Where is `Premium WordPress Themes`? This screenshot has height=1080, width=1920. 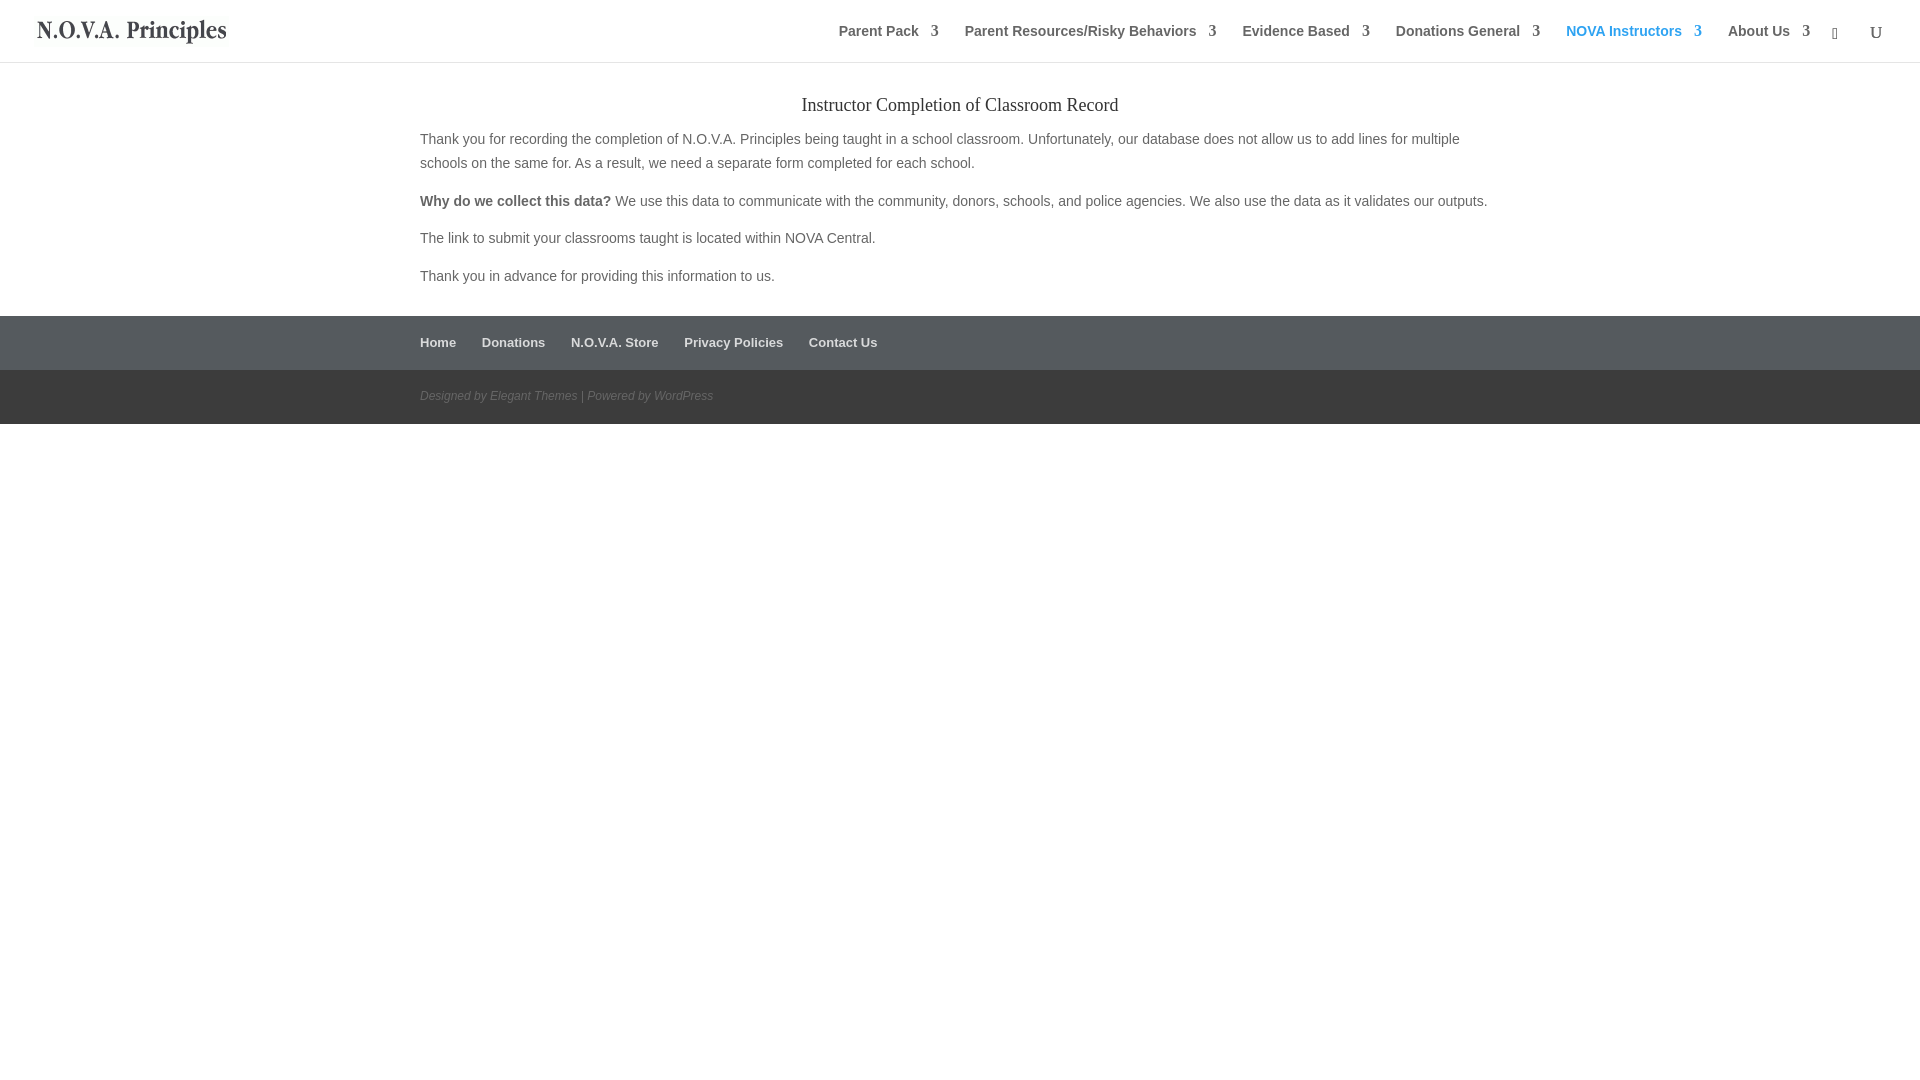
Premium WordPress Themes is located at coordinates (533, 395).